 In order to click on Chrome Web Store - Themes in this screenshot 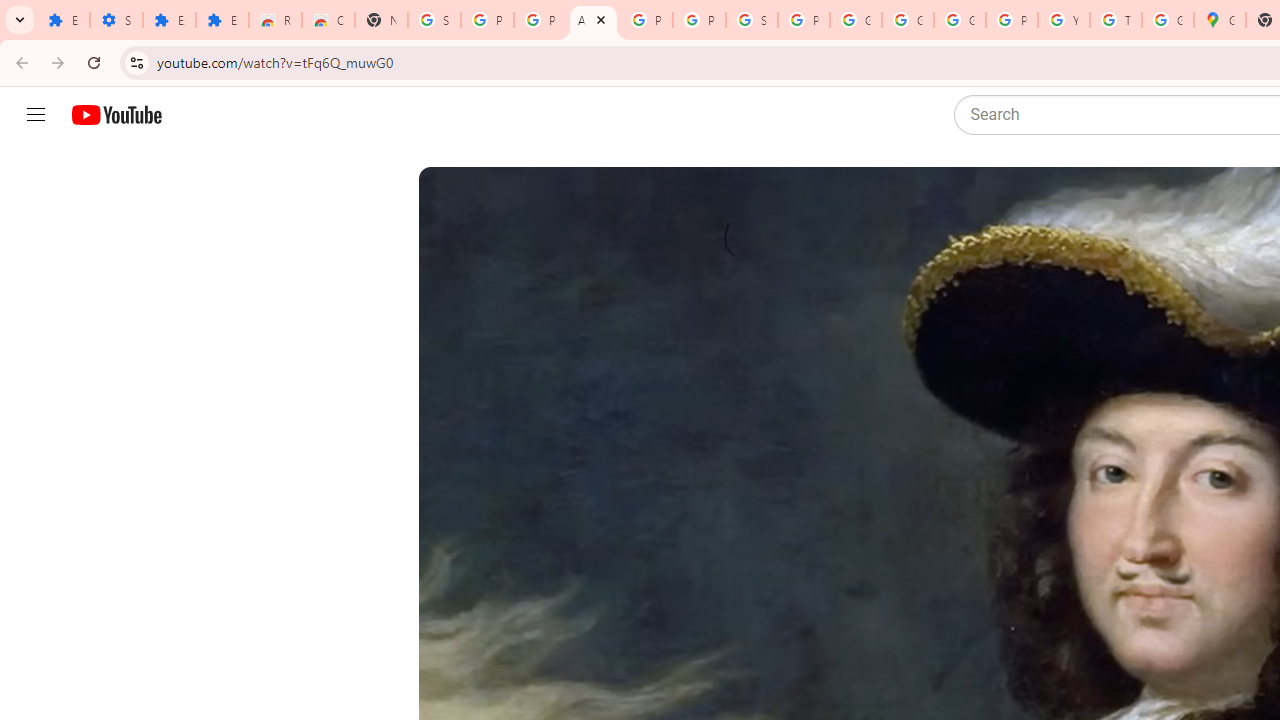, I will do `click(328, 20)`.